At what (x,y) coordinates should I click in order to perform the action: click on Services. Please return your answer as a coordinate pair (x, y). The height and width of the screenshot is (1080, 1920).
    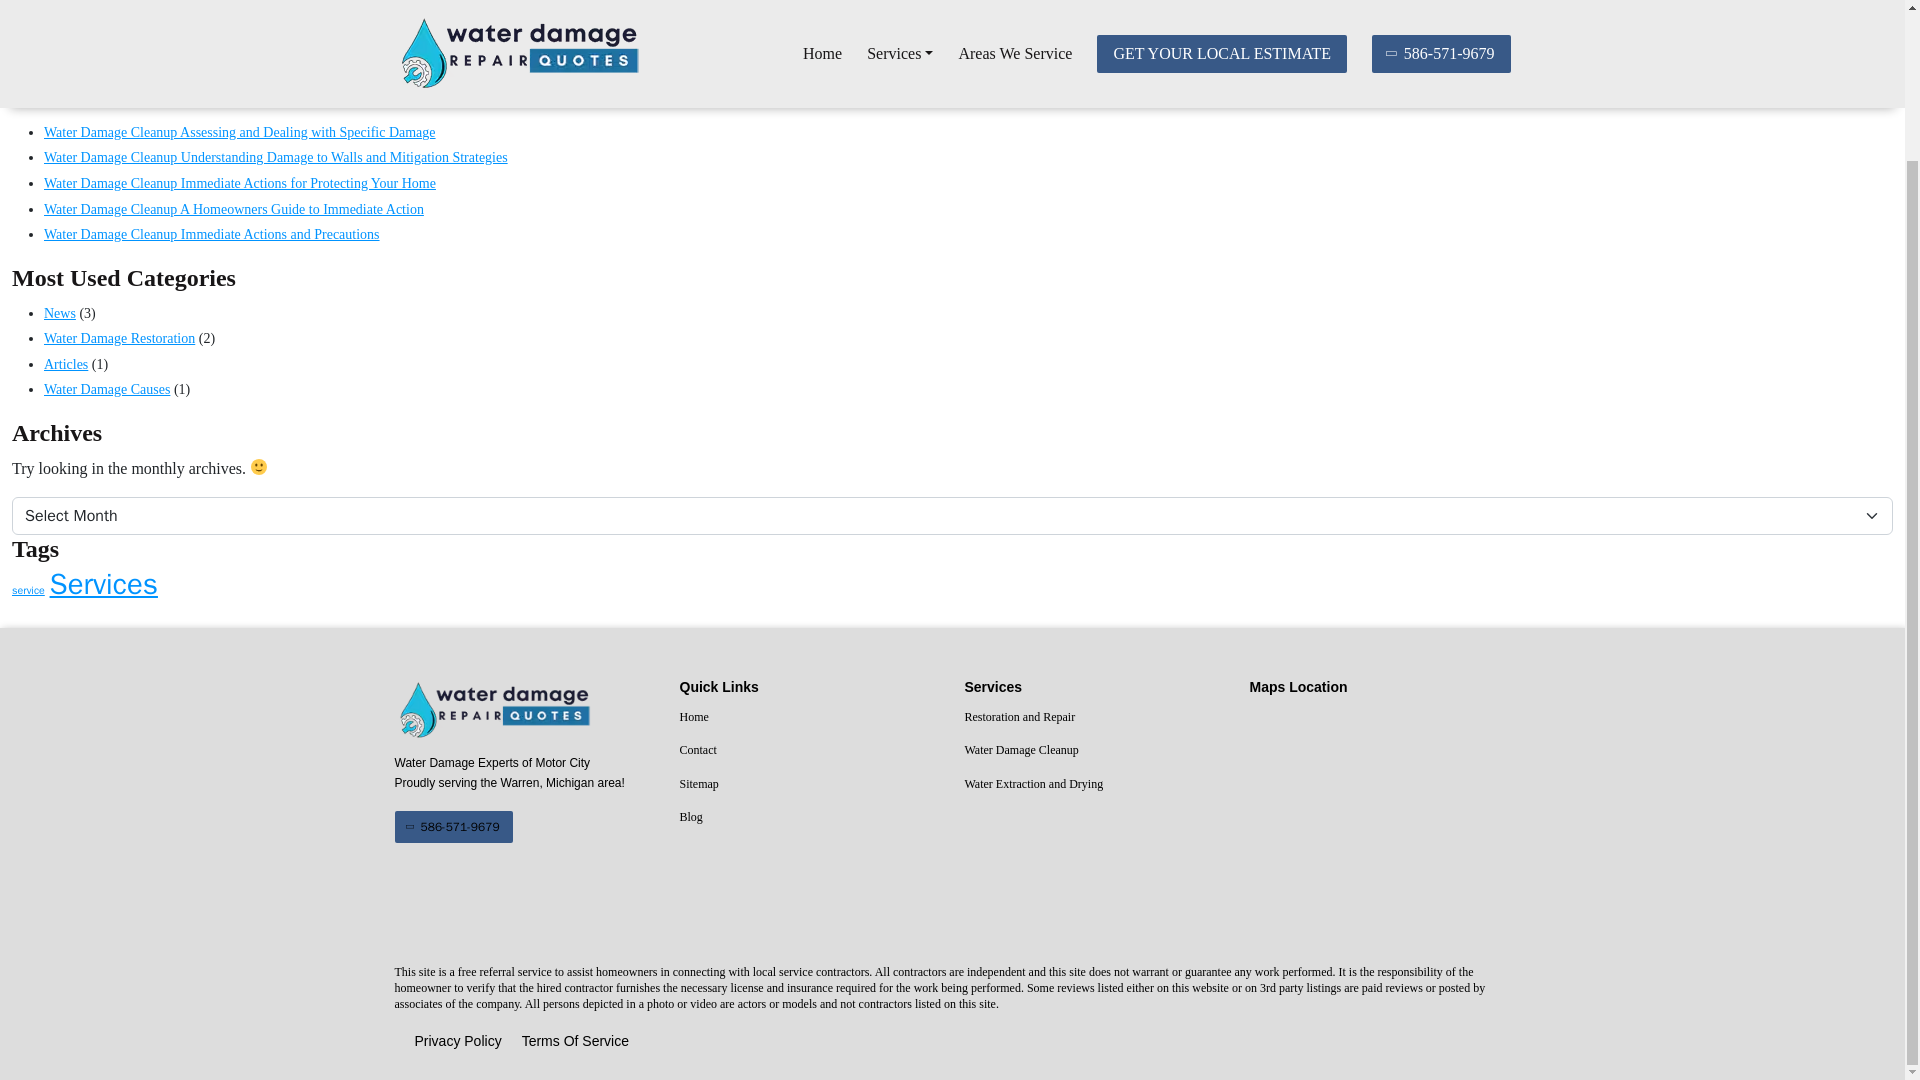
    Looking at the image, I should click on (103, 584).